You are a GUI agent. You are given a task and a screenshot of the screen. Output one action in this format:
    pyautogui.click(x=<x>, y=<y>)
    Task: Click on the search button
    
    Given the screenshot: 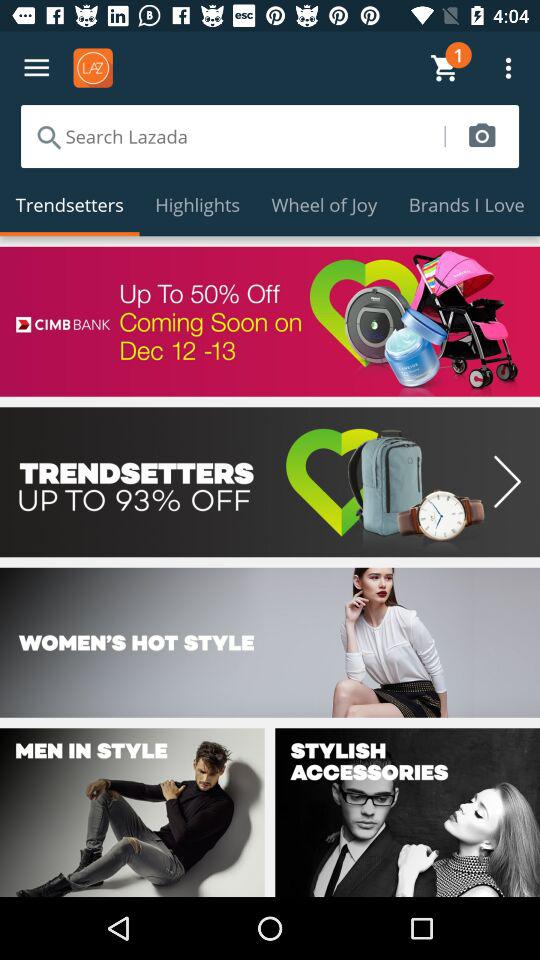 What is the action you would take?
    pyautogui.click(x=482, y=136)
    